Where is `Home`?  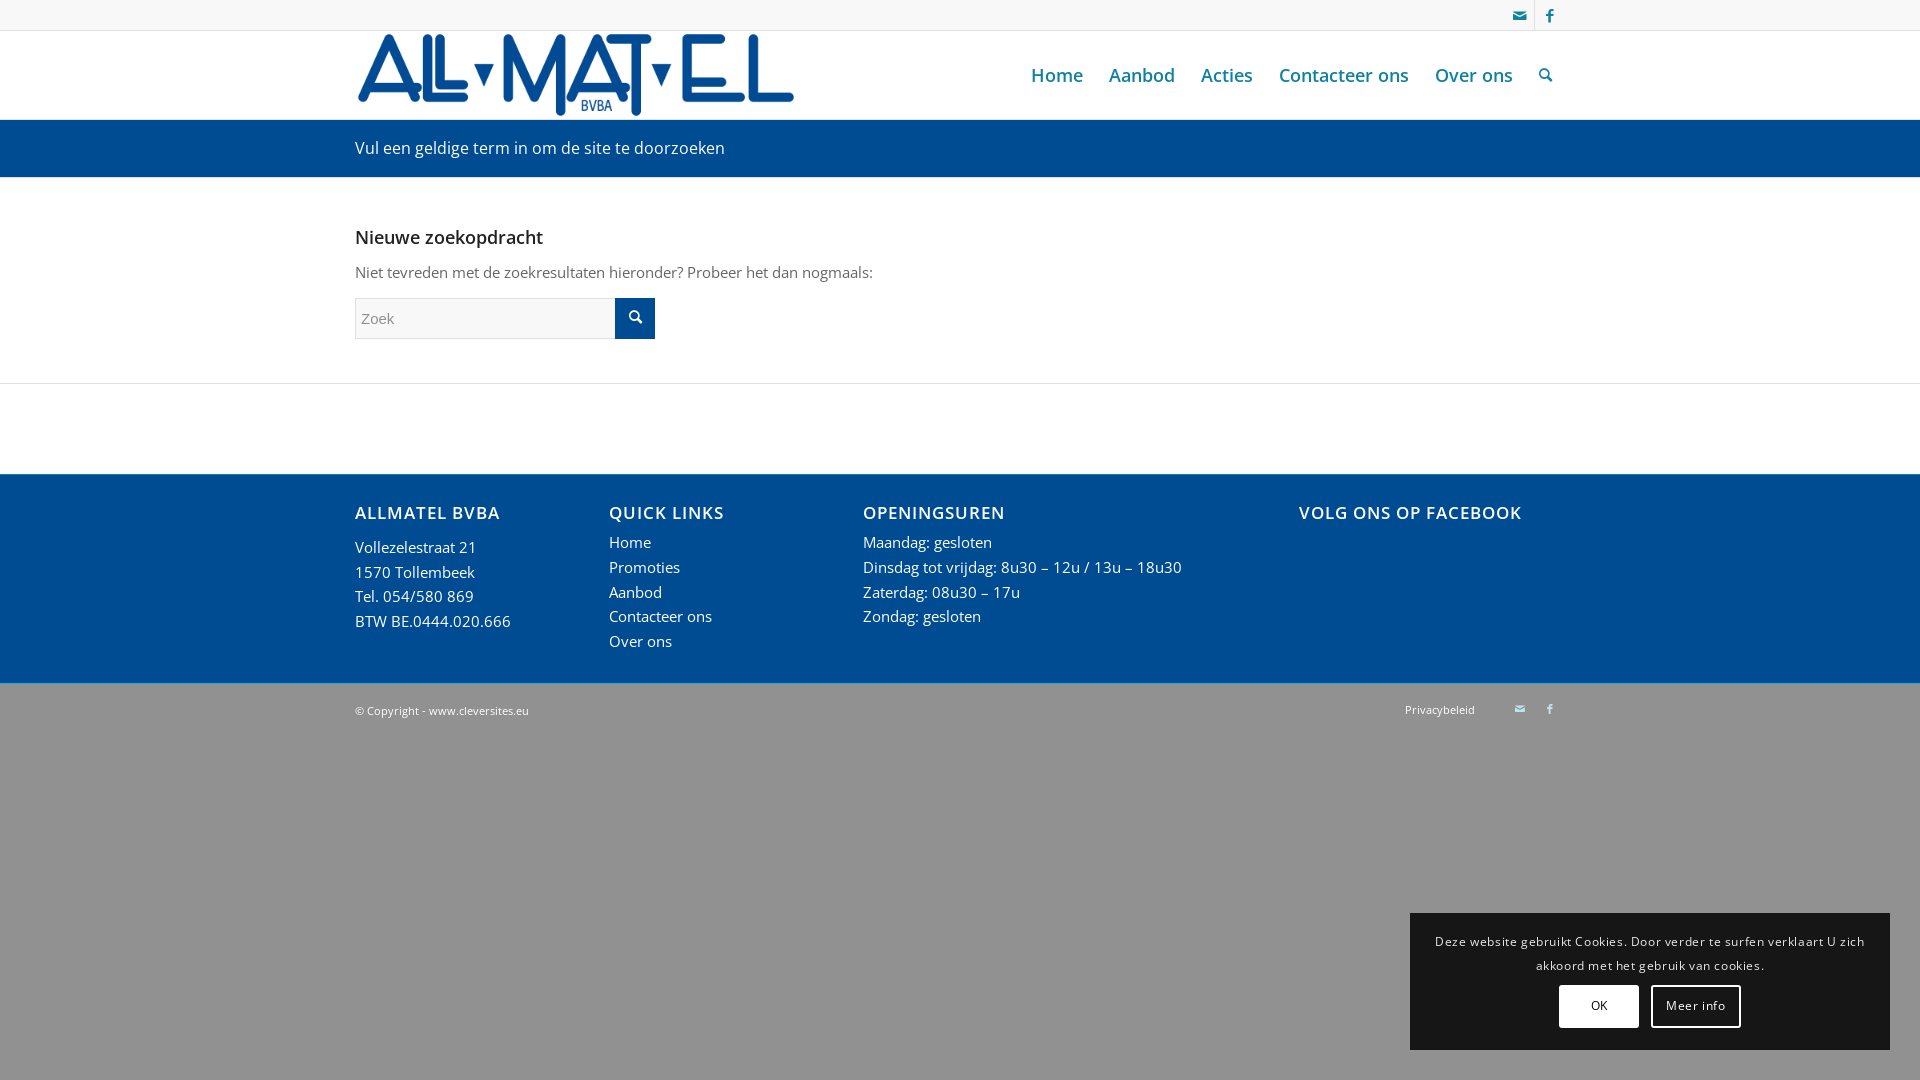 Home is located at coordinates (1056, 75).